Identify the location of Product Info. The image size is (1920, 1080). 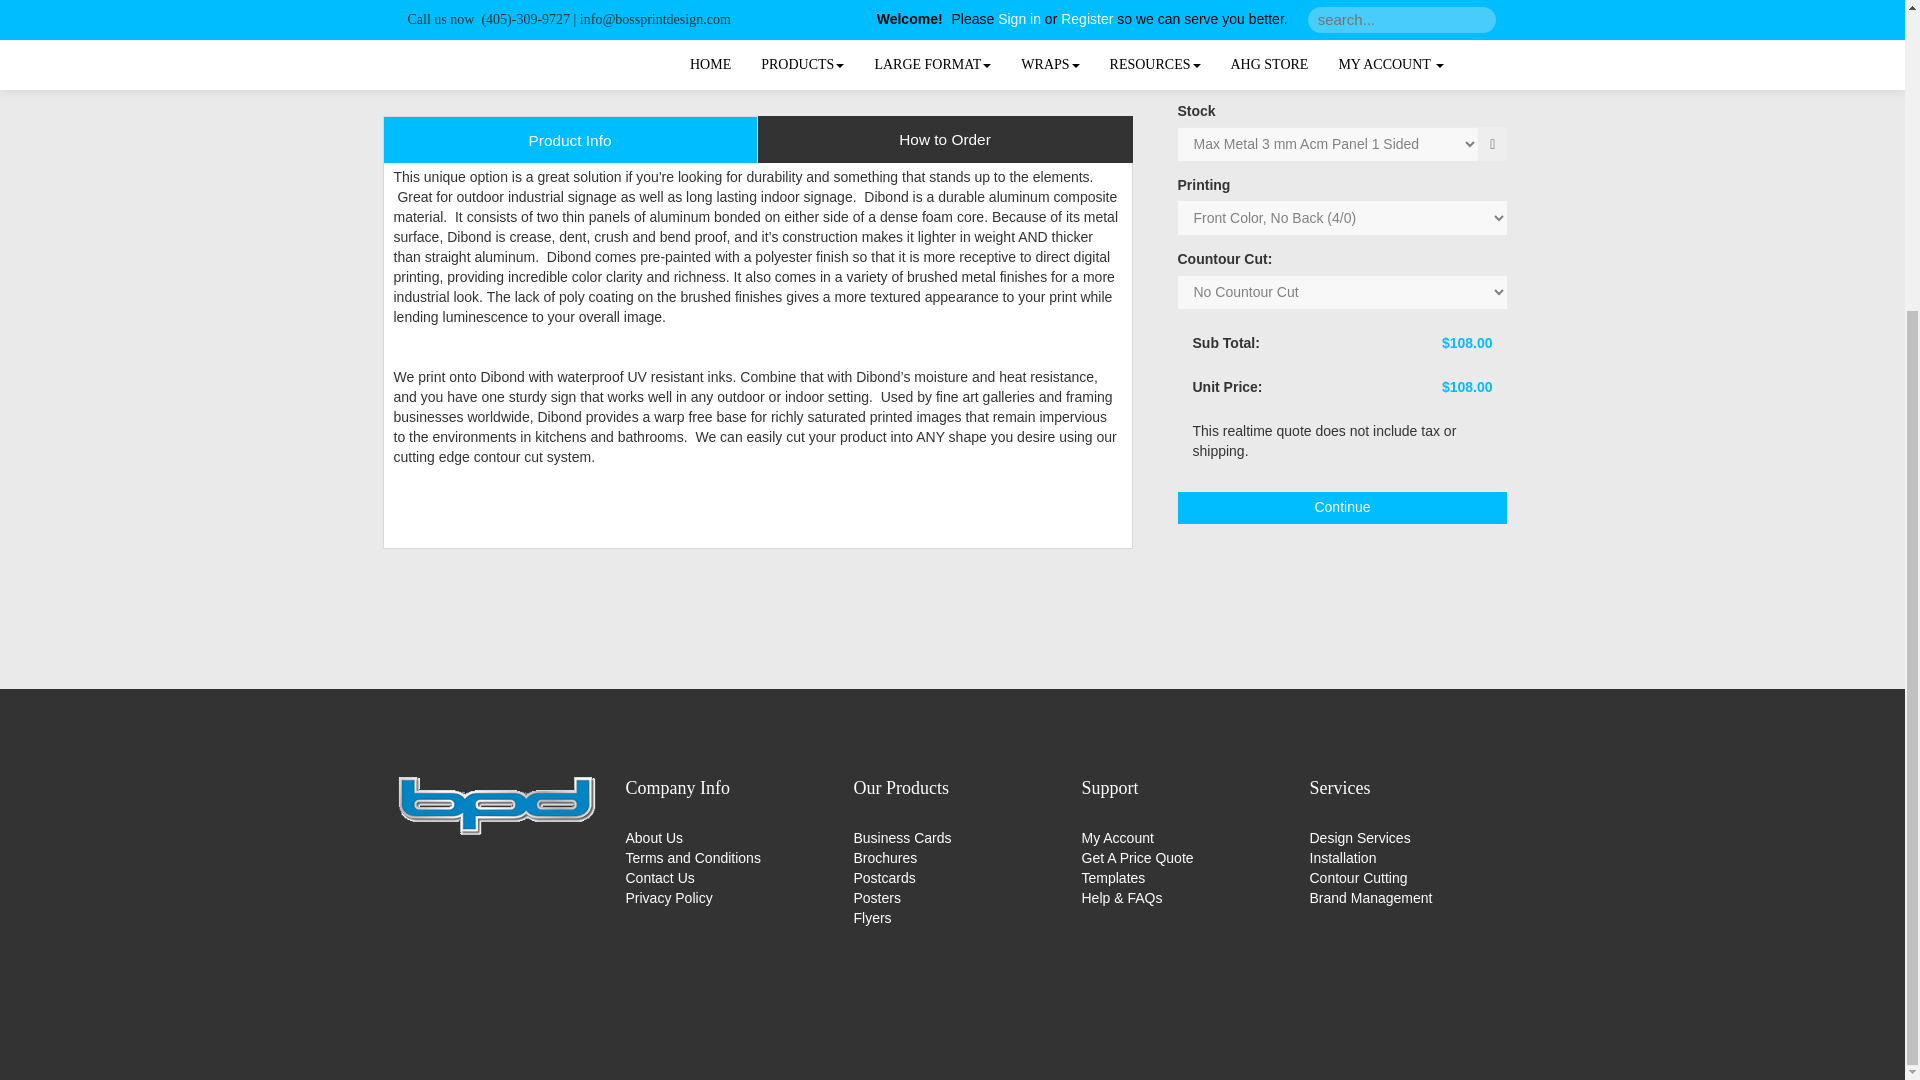
(569, 139).